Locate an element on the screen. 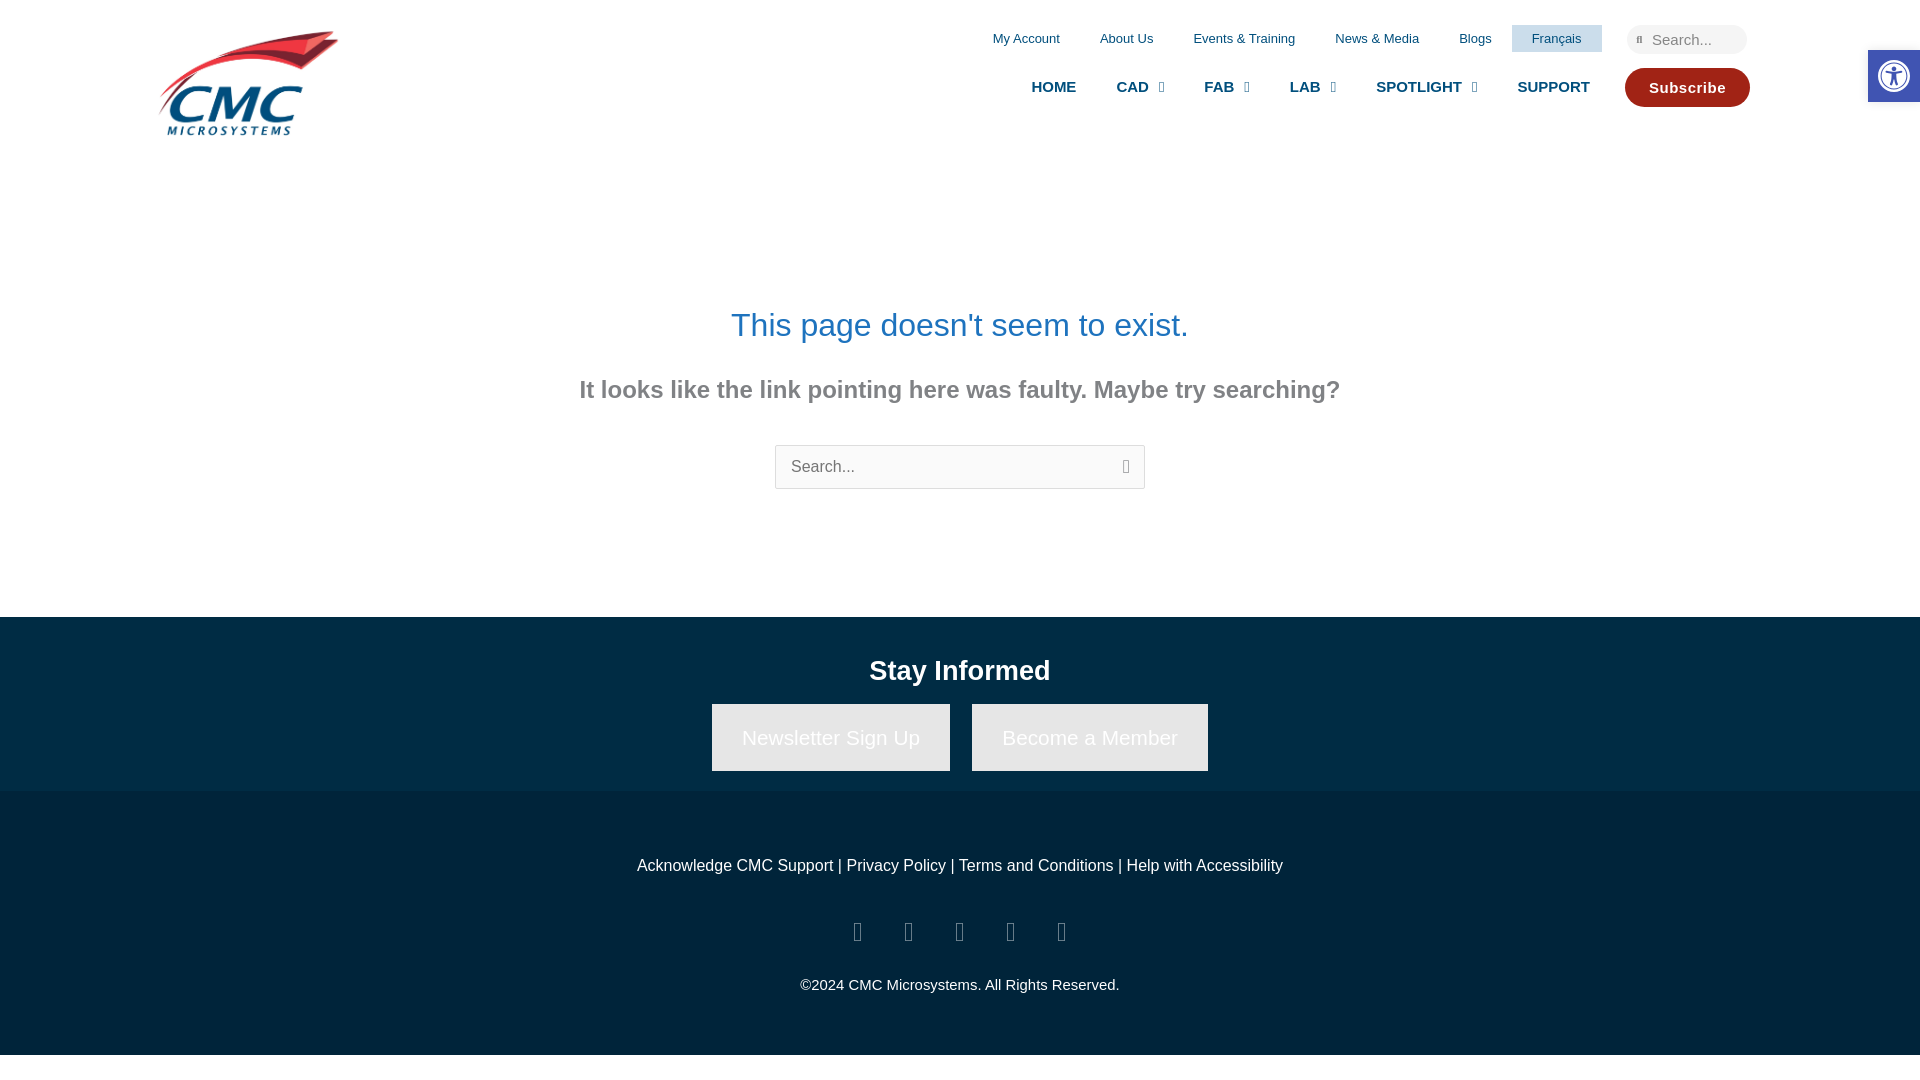  Blogs is located at coordinates (1475, 38).